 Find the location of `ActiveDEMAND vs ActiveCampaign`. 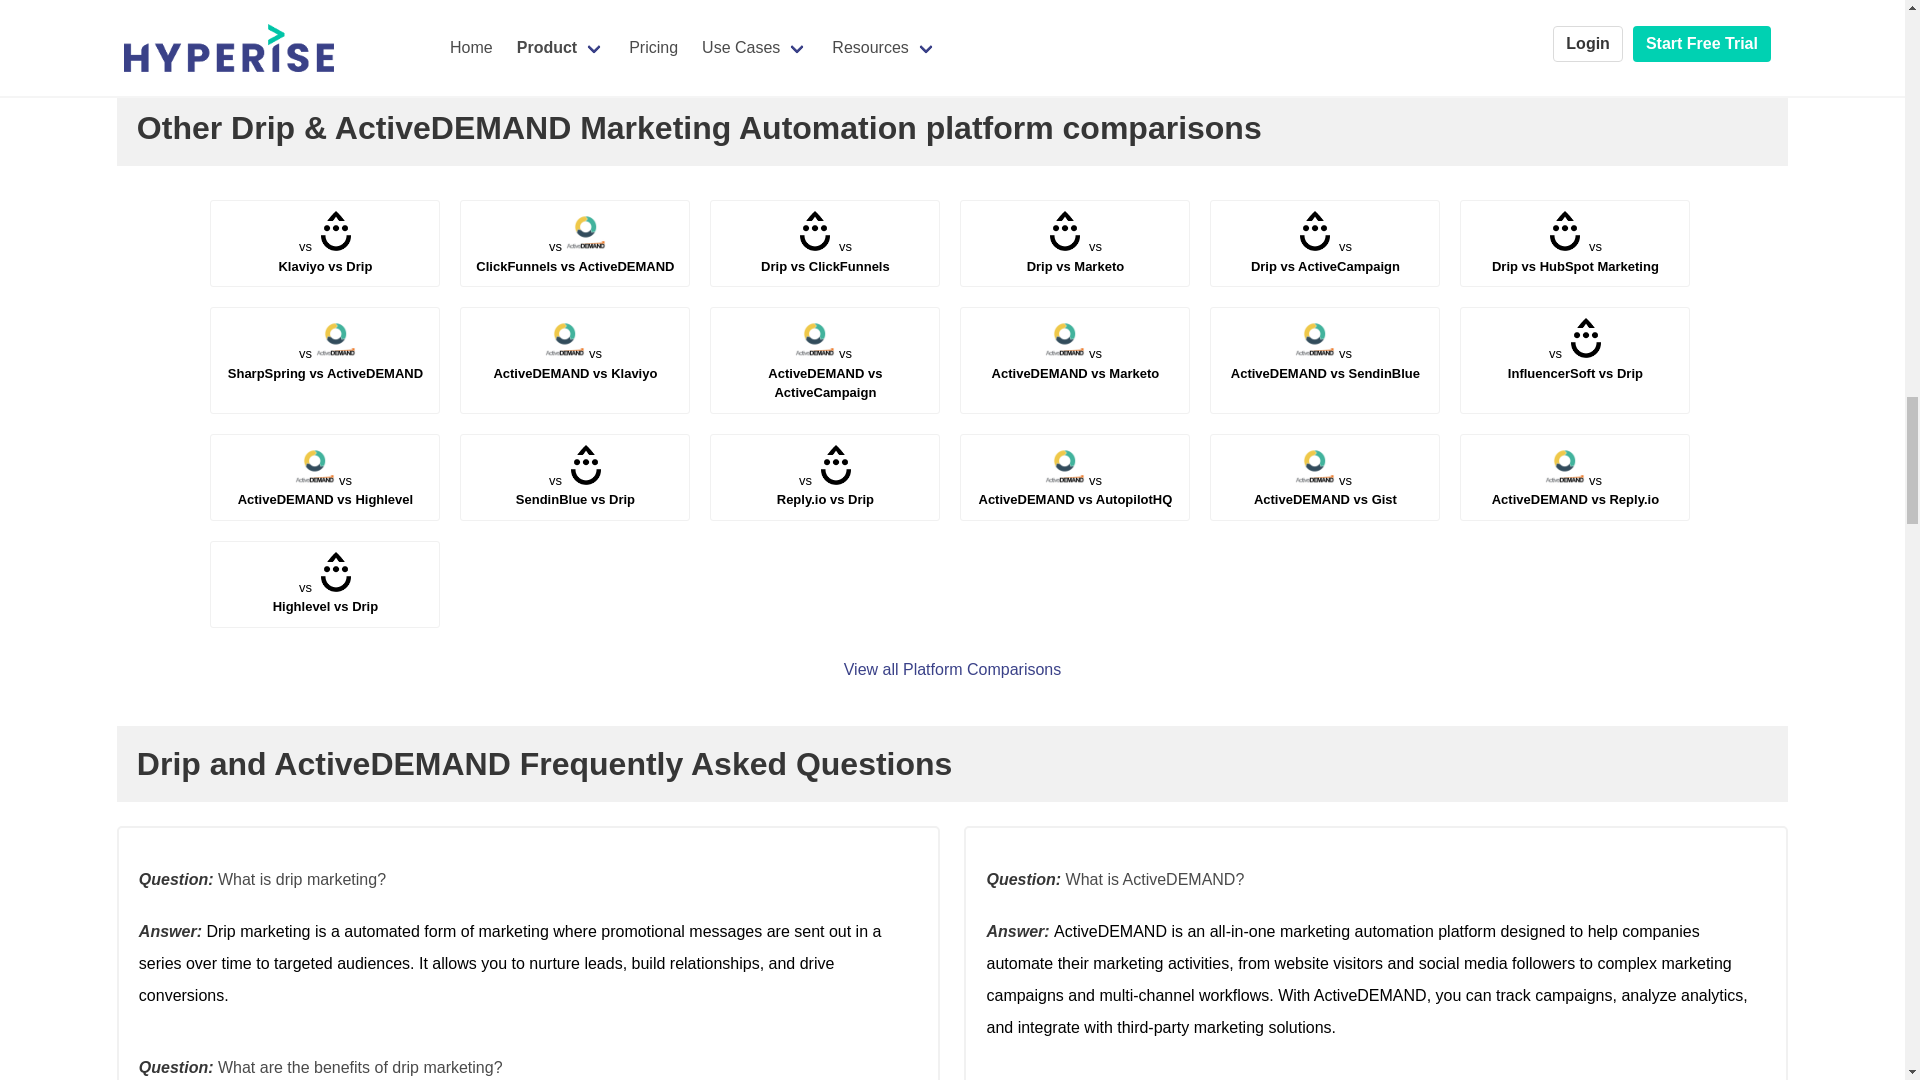

ActiveDEMAND vs ActiveCampaign is located at coordinates (824, 372).